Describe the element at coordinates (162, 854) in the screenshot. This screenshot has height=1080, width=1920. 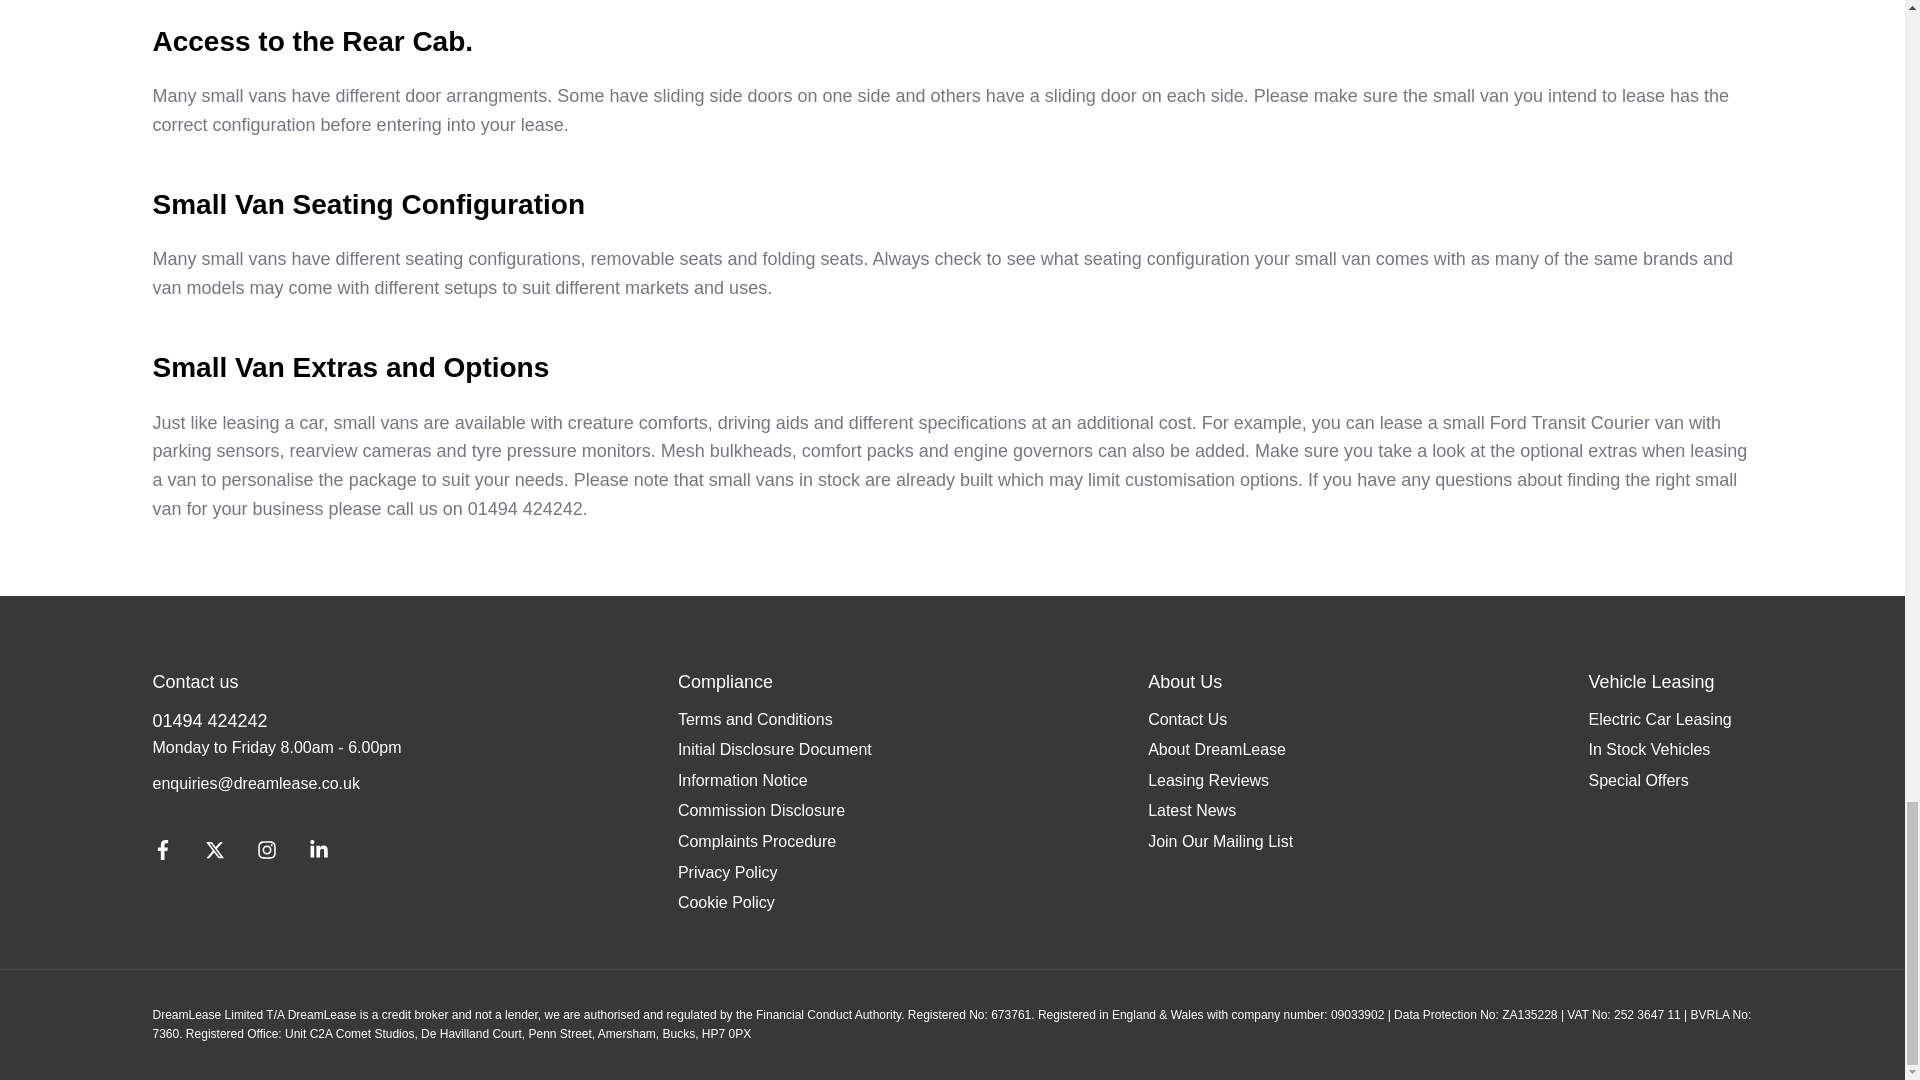
I see `Facebook` at that location.